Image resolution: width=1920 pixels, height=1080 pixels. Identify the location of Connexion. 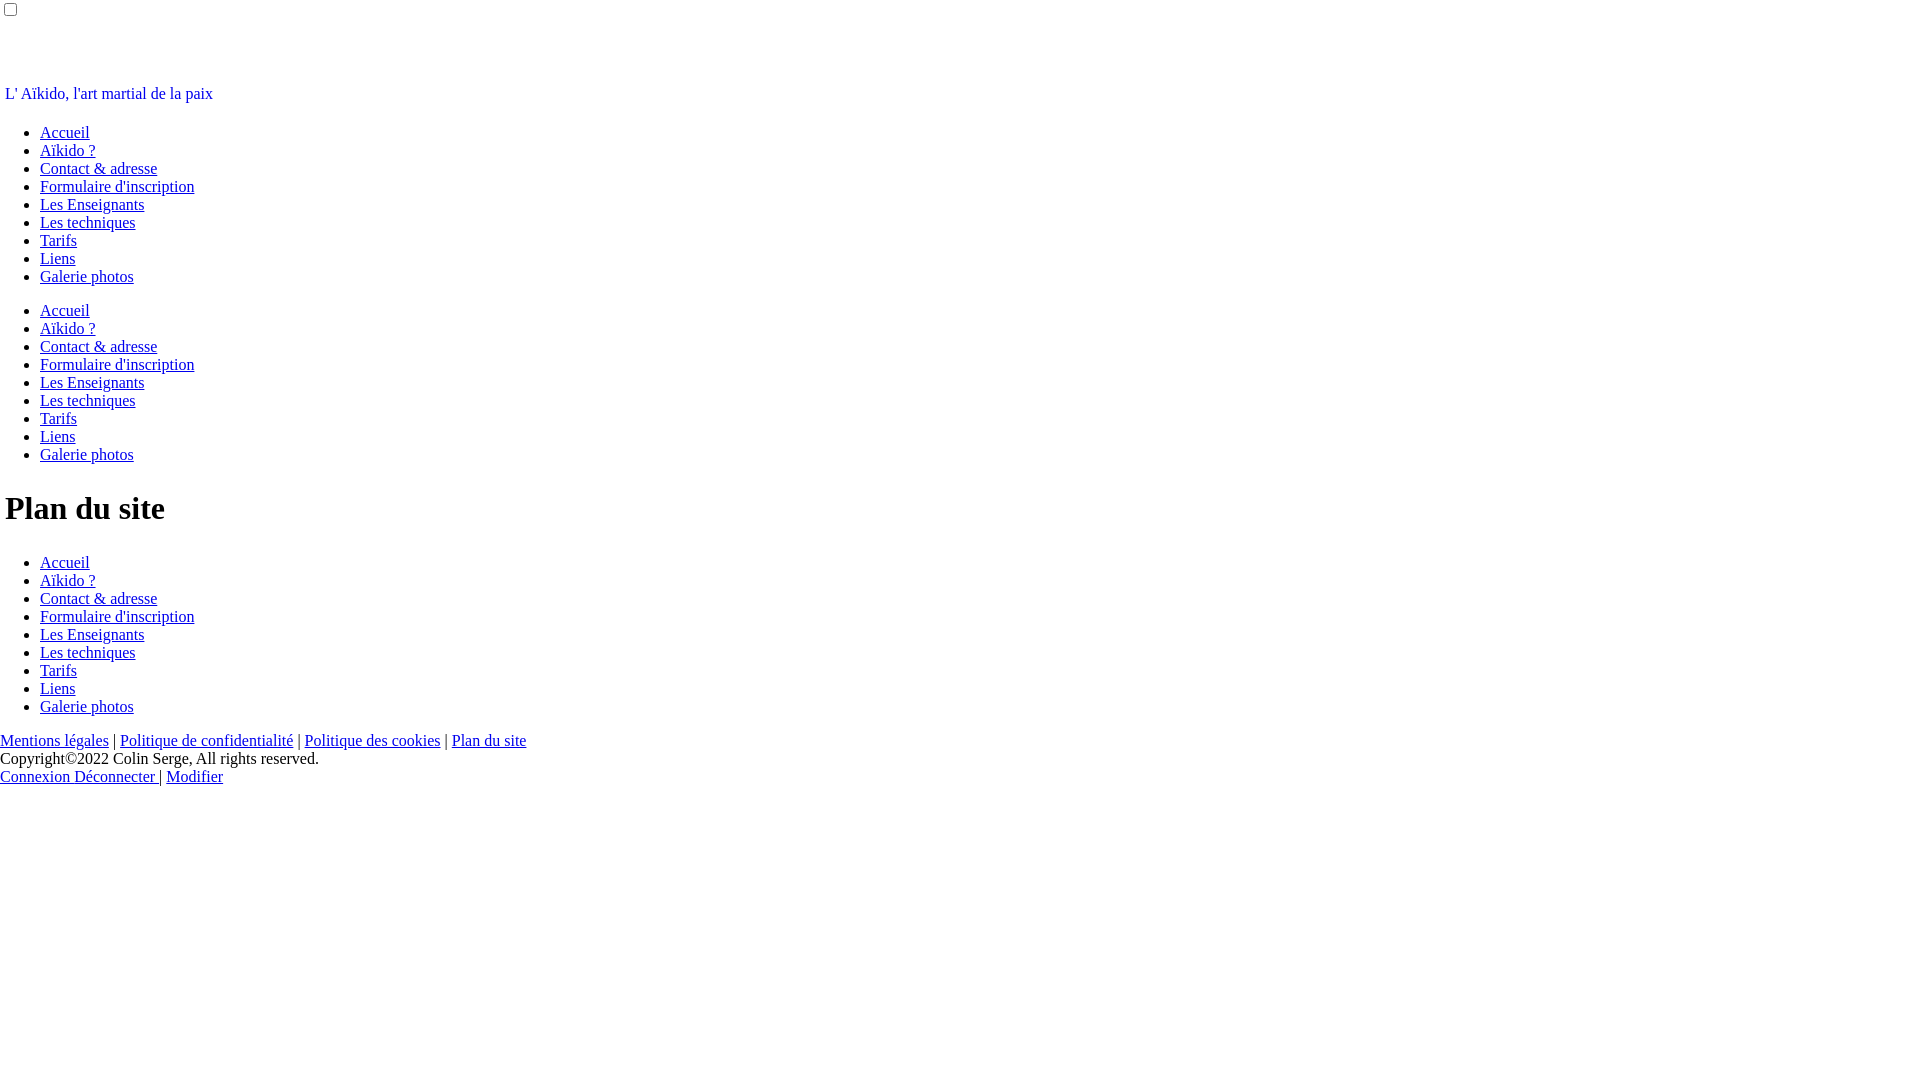
(37, 776).